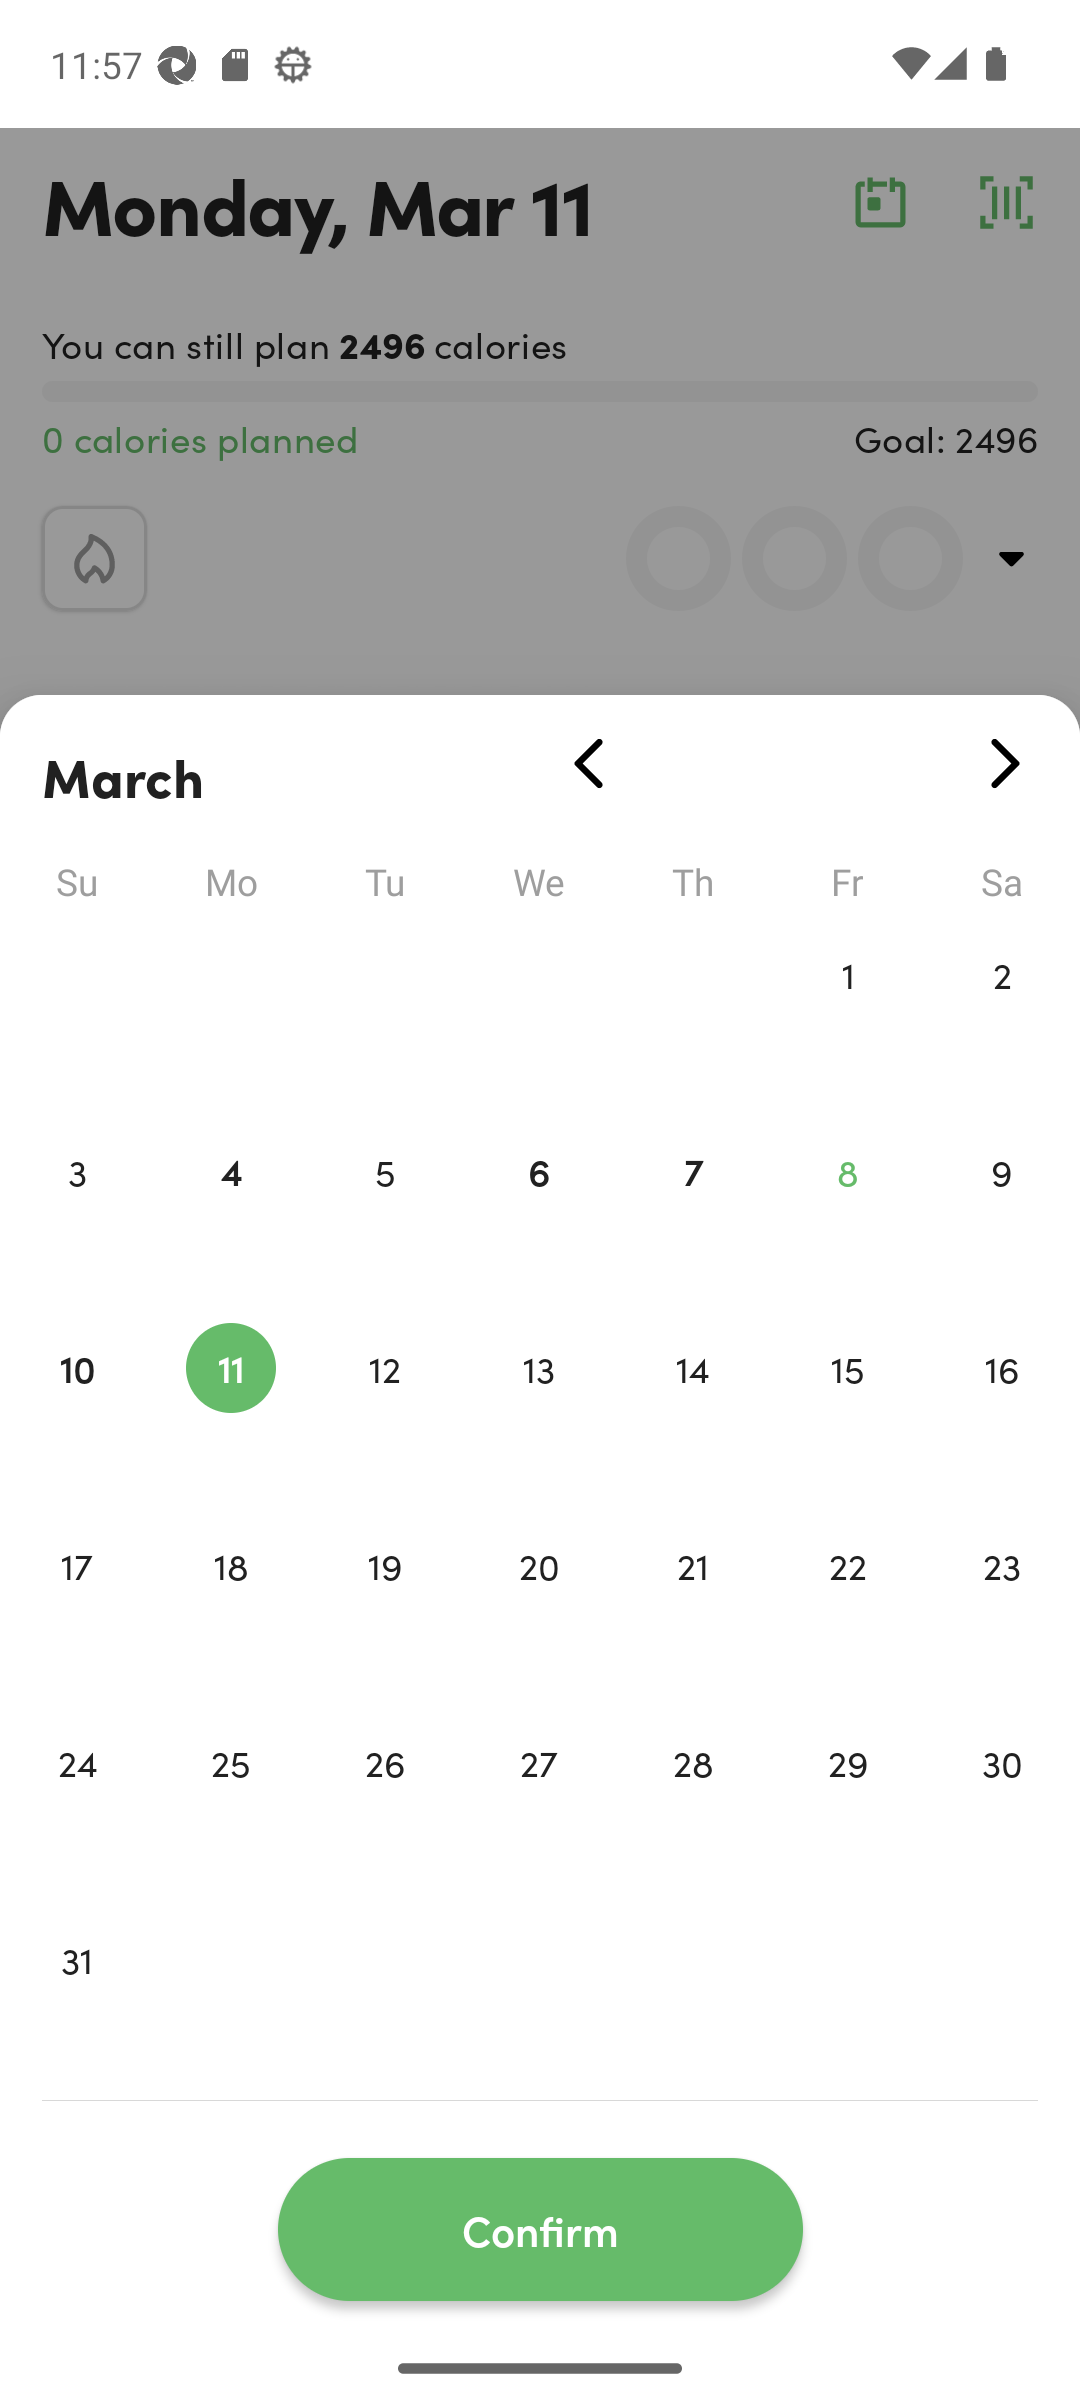  What do you see at coordinates (693, 1410) in the screenshot?
I see `14` at bounding box center [693, 1410].